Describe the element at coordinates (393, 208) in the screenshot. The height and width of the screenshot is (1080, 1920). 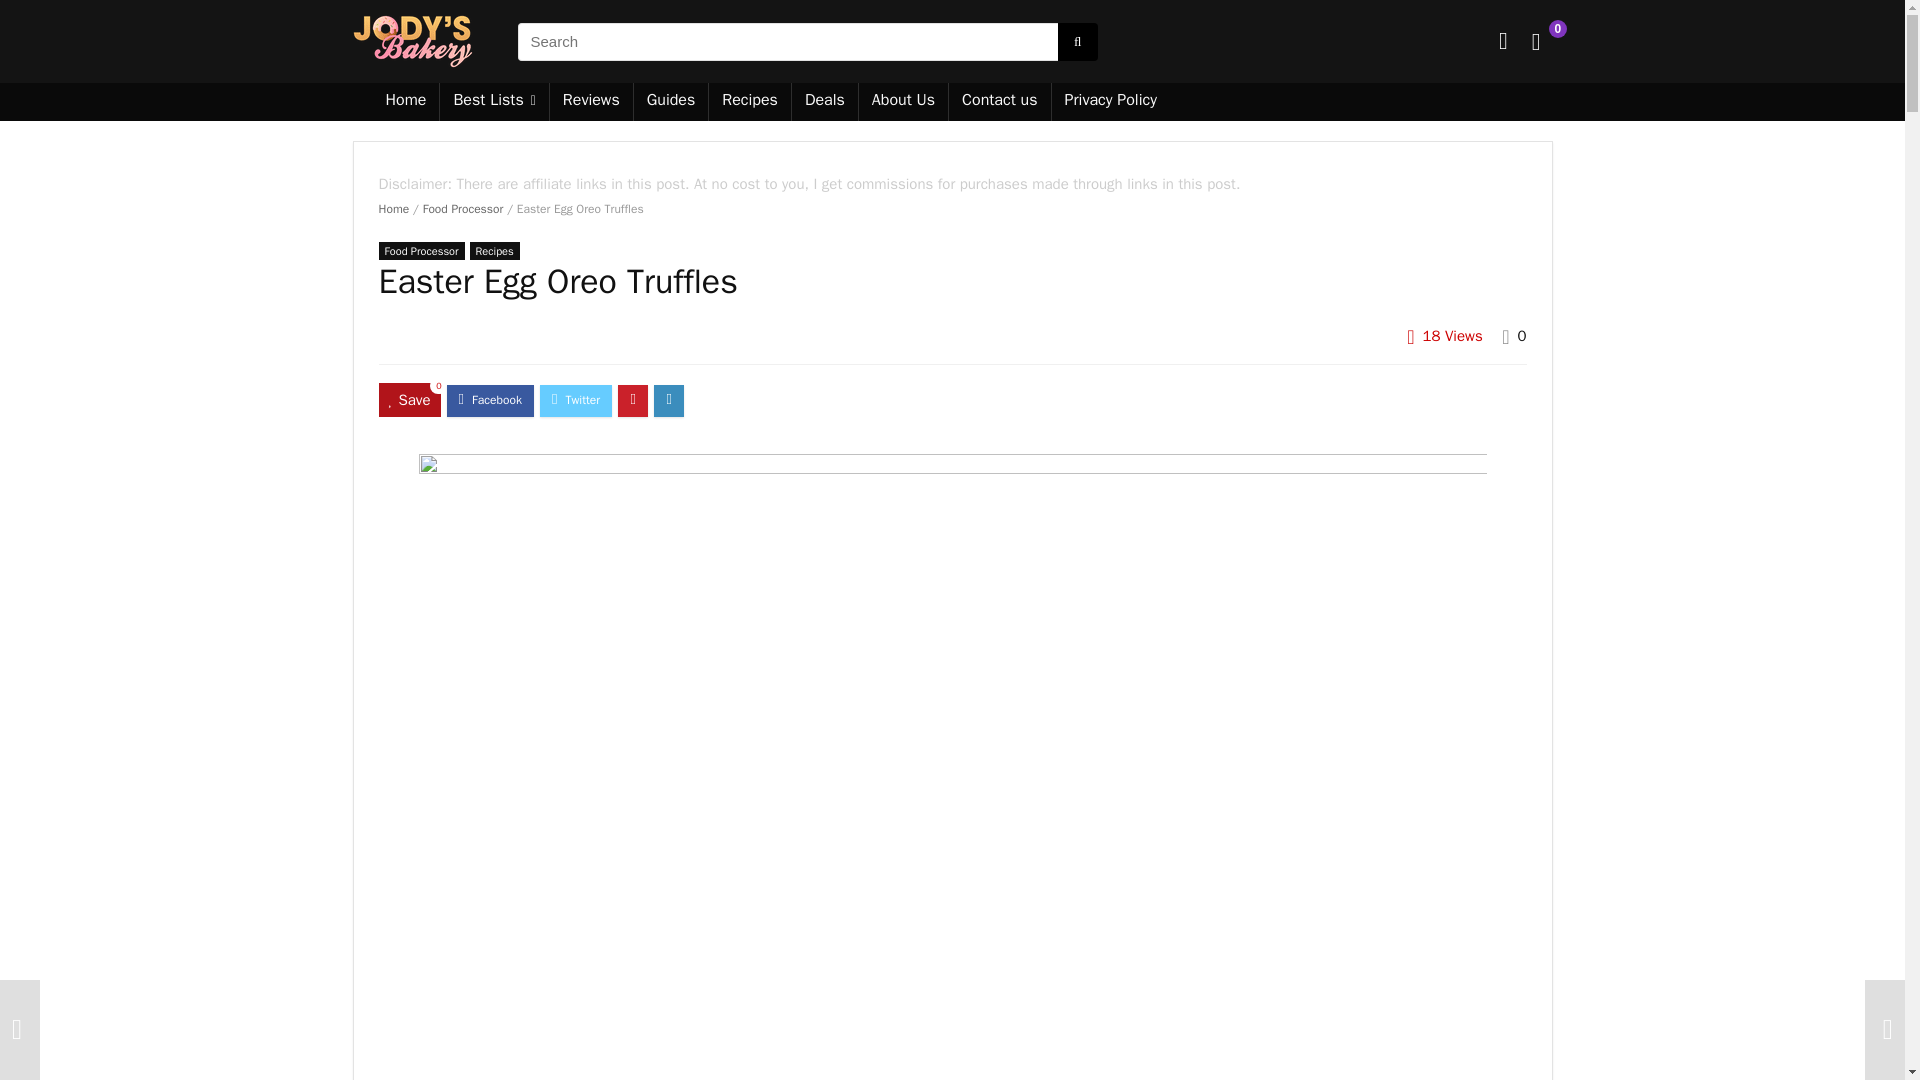
I see `Home` at that location.